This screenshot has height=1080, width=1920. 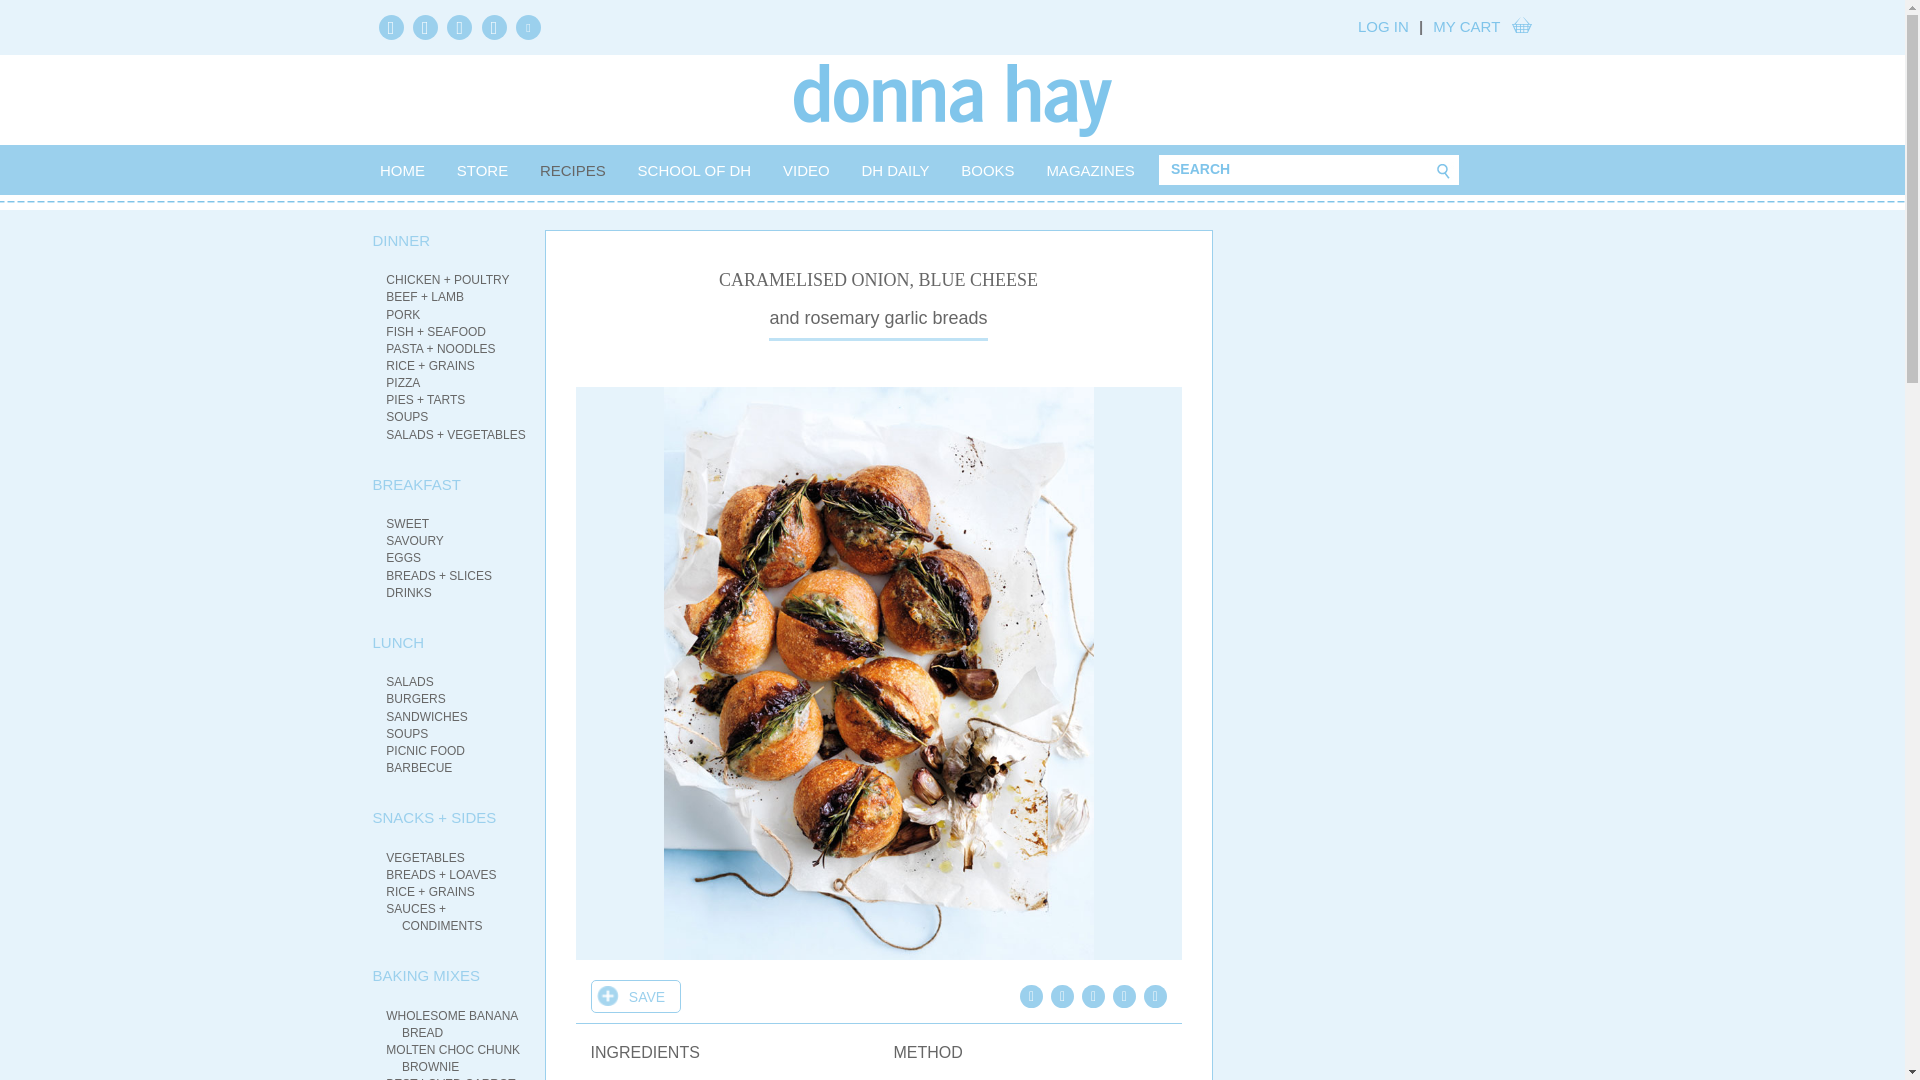 I want to click on RECIPES, so click(x=572, y=170).